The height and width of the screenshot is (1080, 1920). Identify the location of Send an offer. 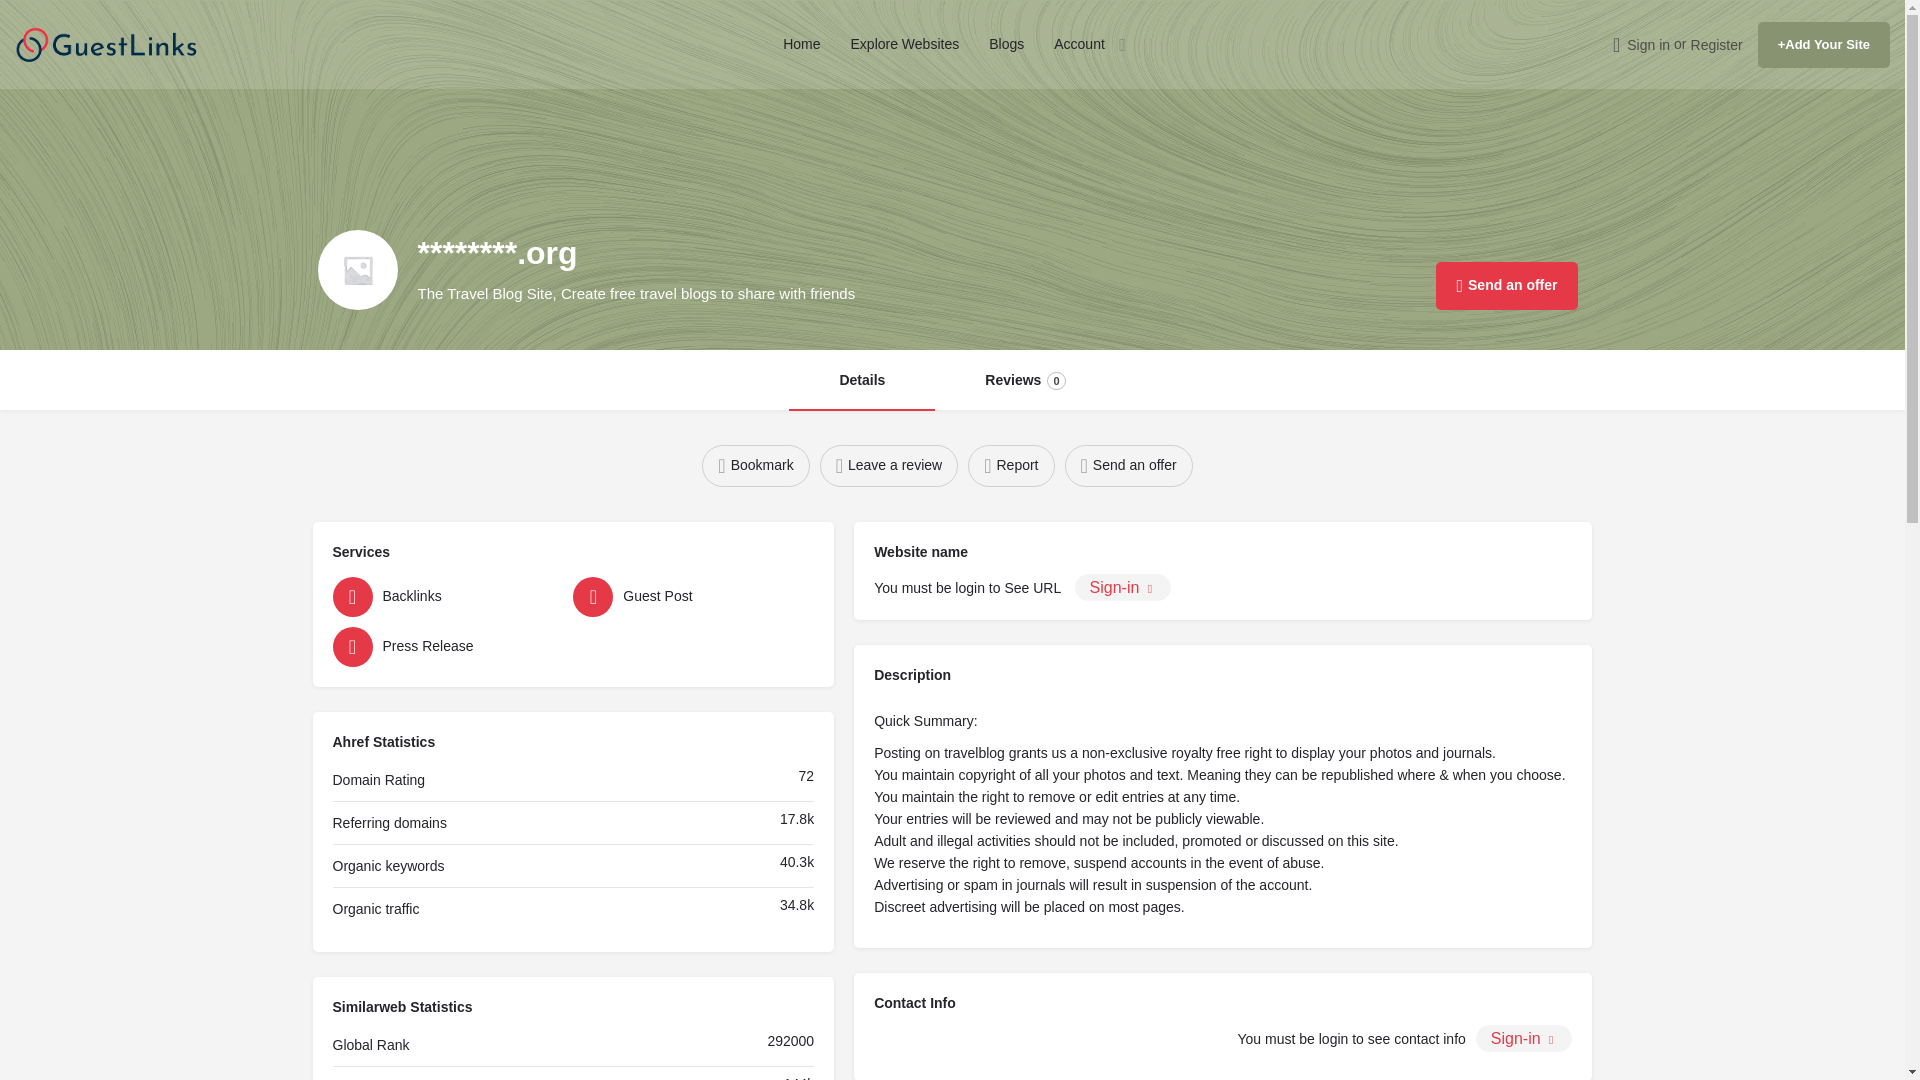
(1506, 286).